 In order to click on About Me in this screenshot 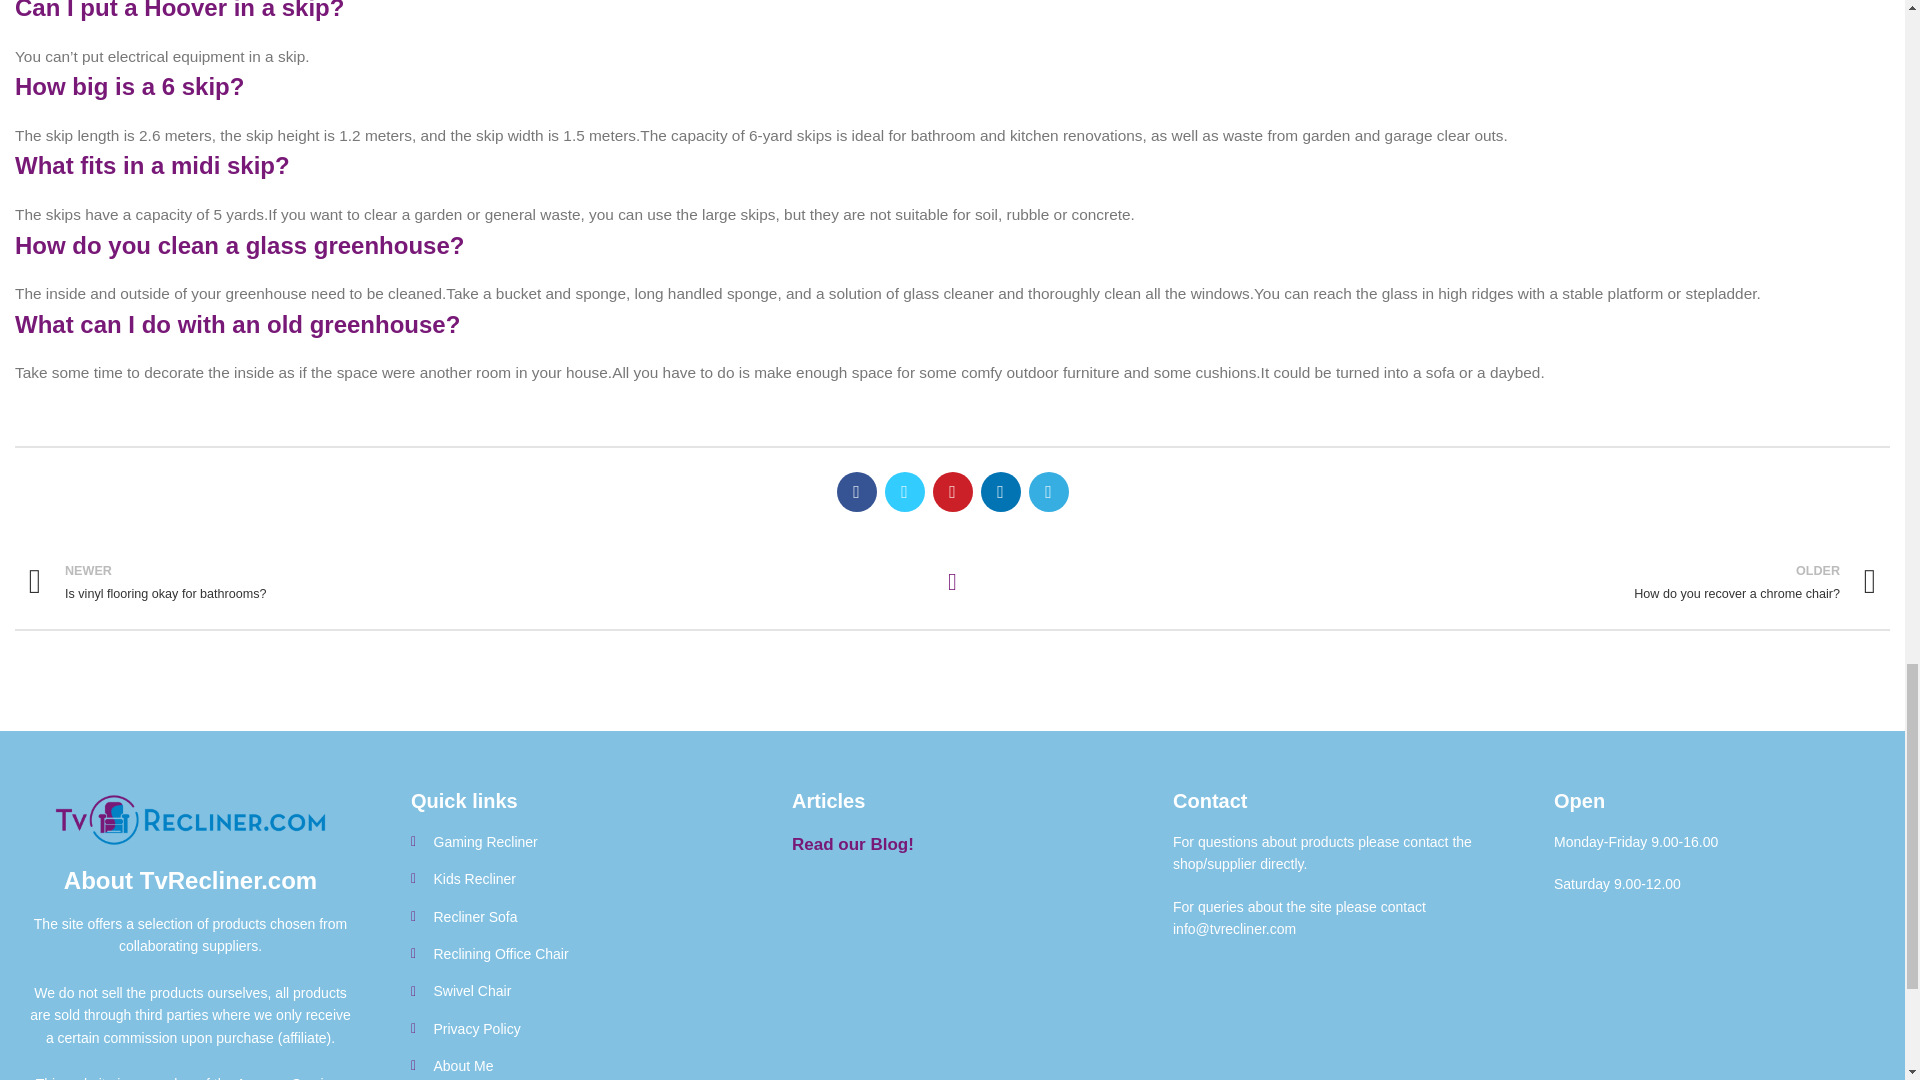, I will do `click(570, 1066)`.